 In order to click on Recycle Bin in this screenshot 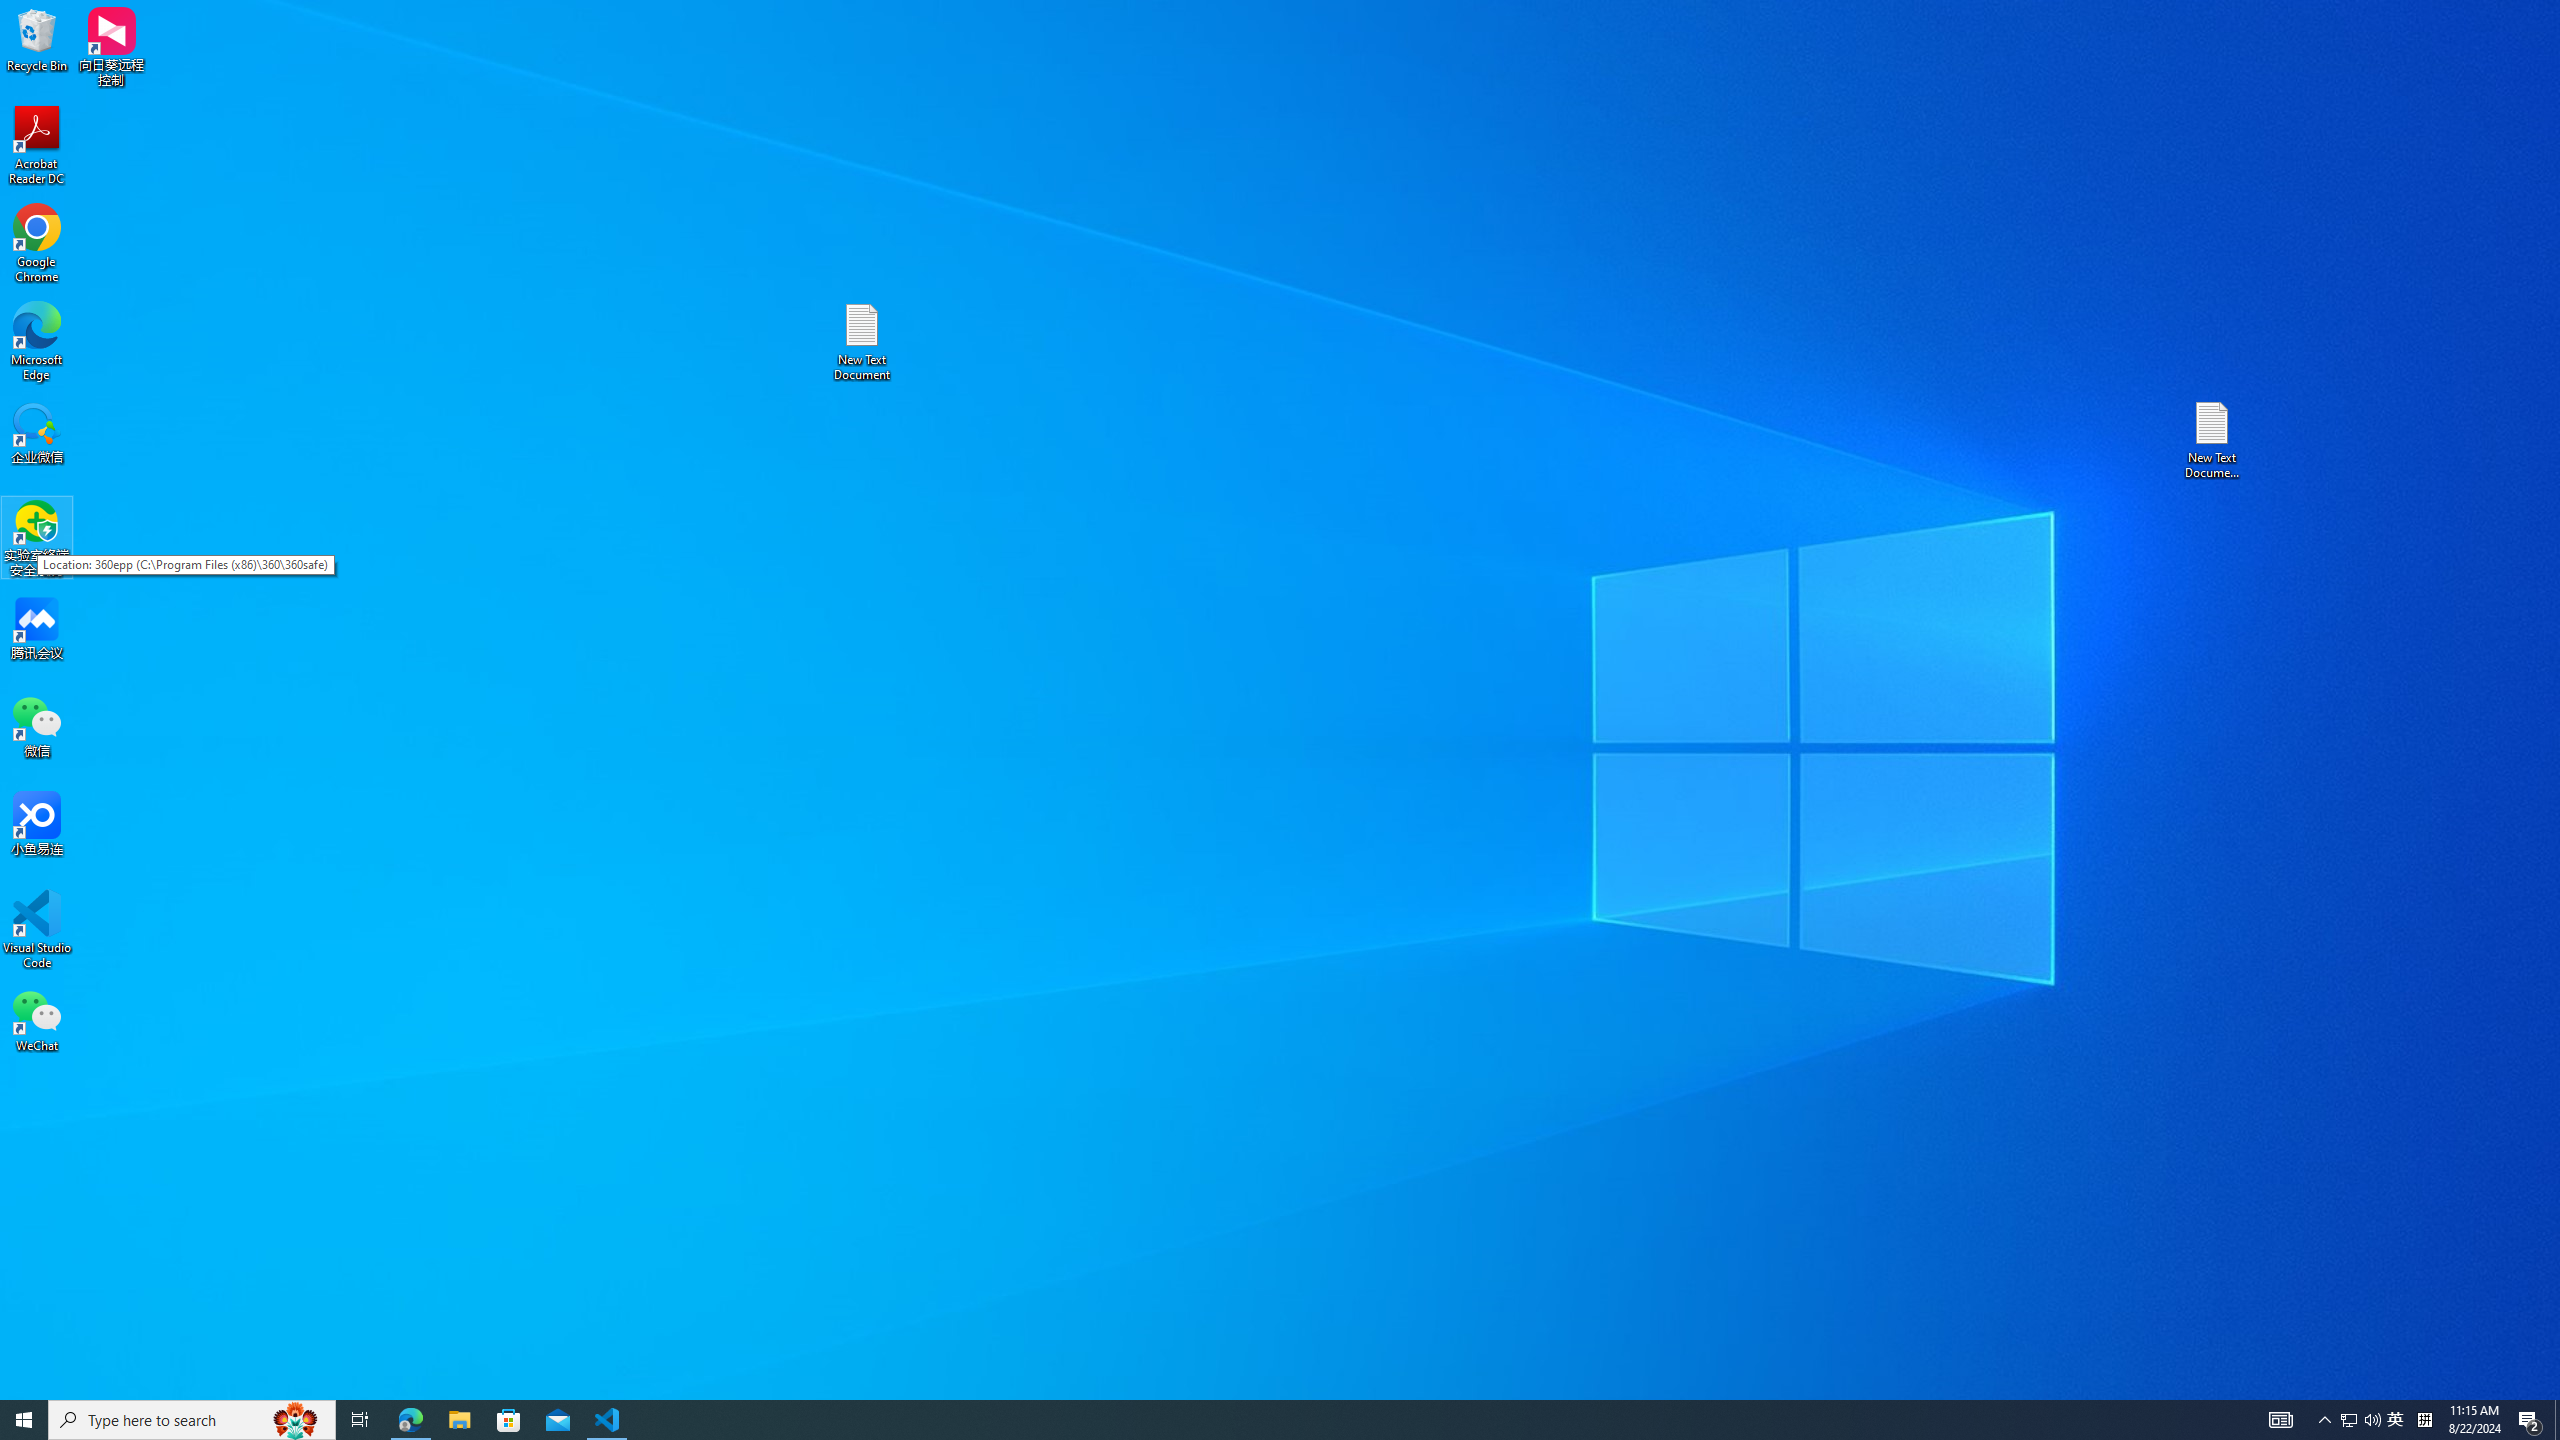, I will do `click(37, 39)`.